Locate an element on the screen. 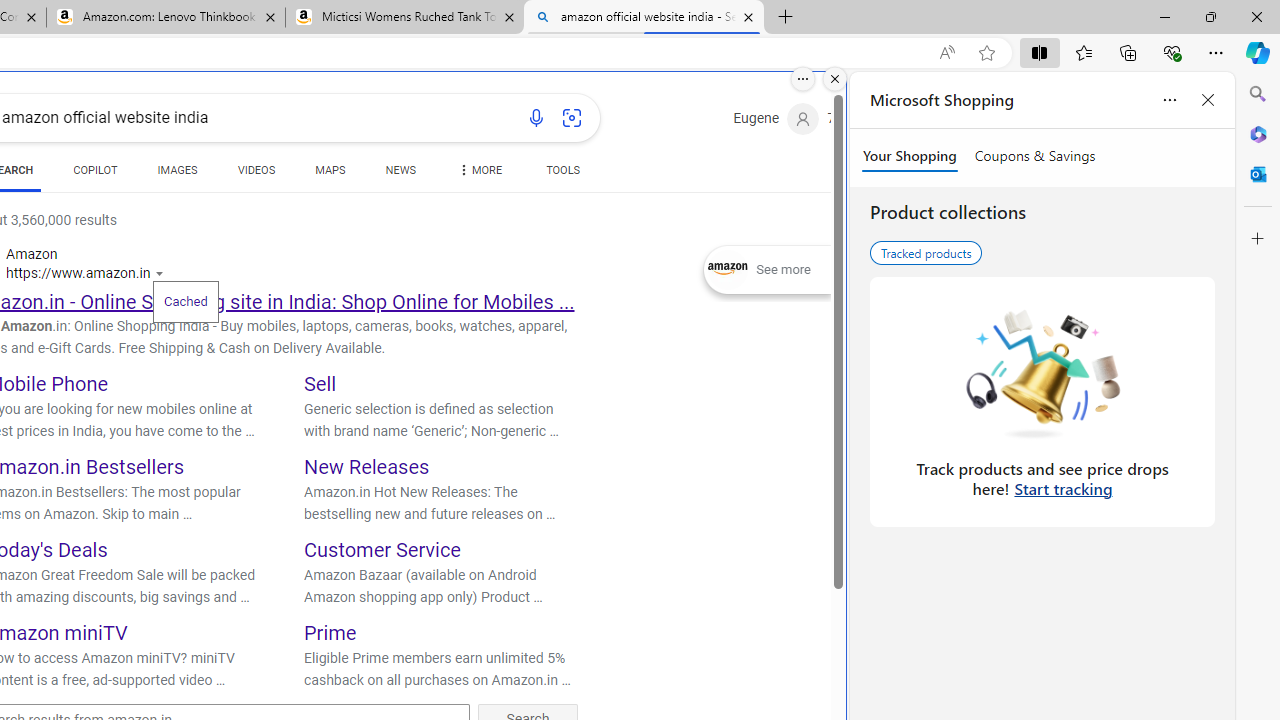 Image resolution: width=1280 pixels, height=720 pixels. Sell is located at coordinates (320, 384).